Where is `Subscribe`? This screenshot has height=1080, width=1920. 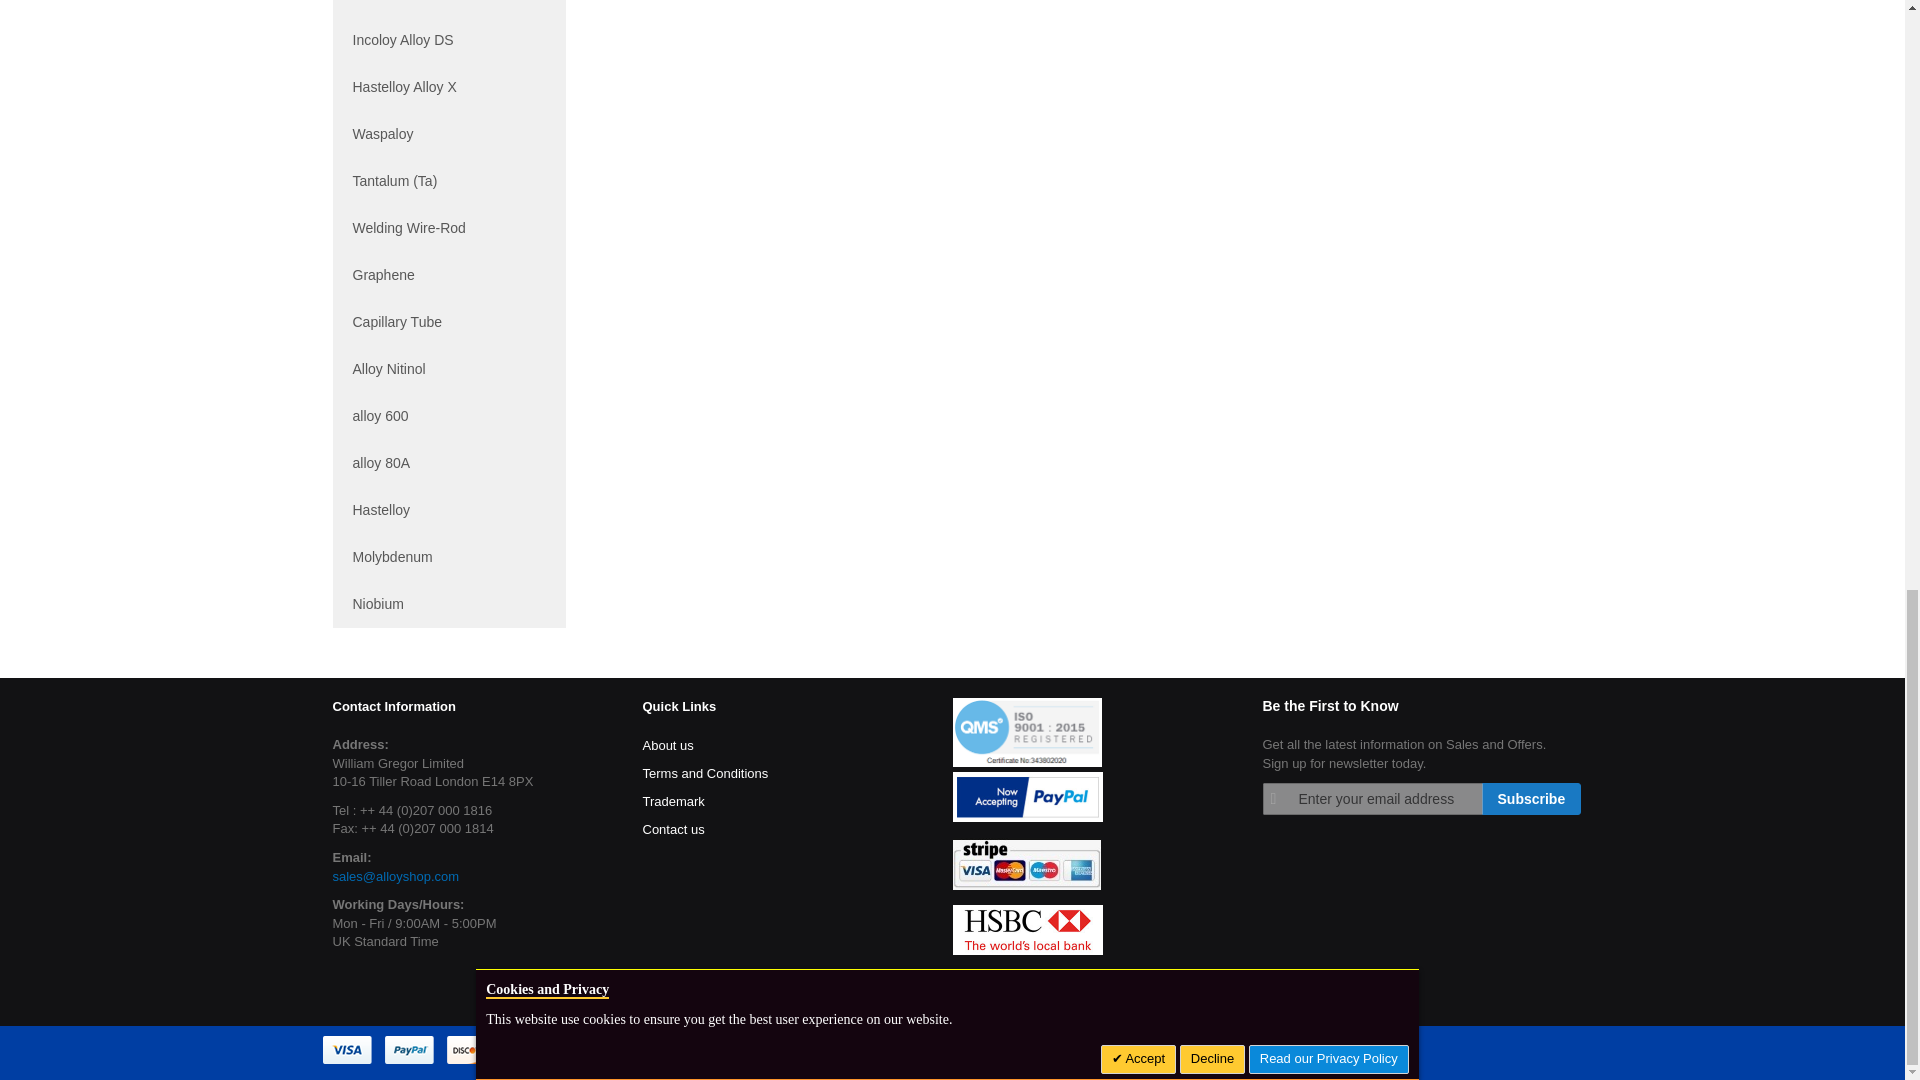
Subscribe is located at coordinates (1532, 799).